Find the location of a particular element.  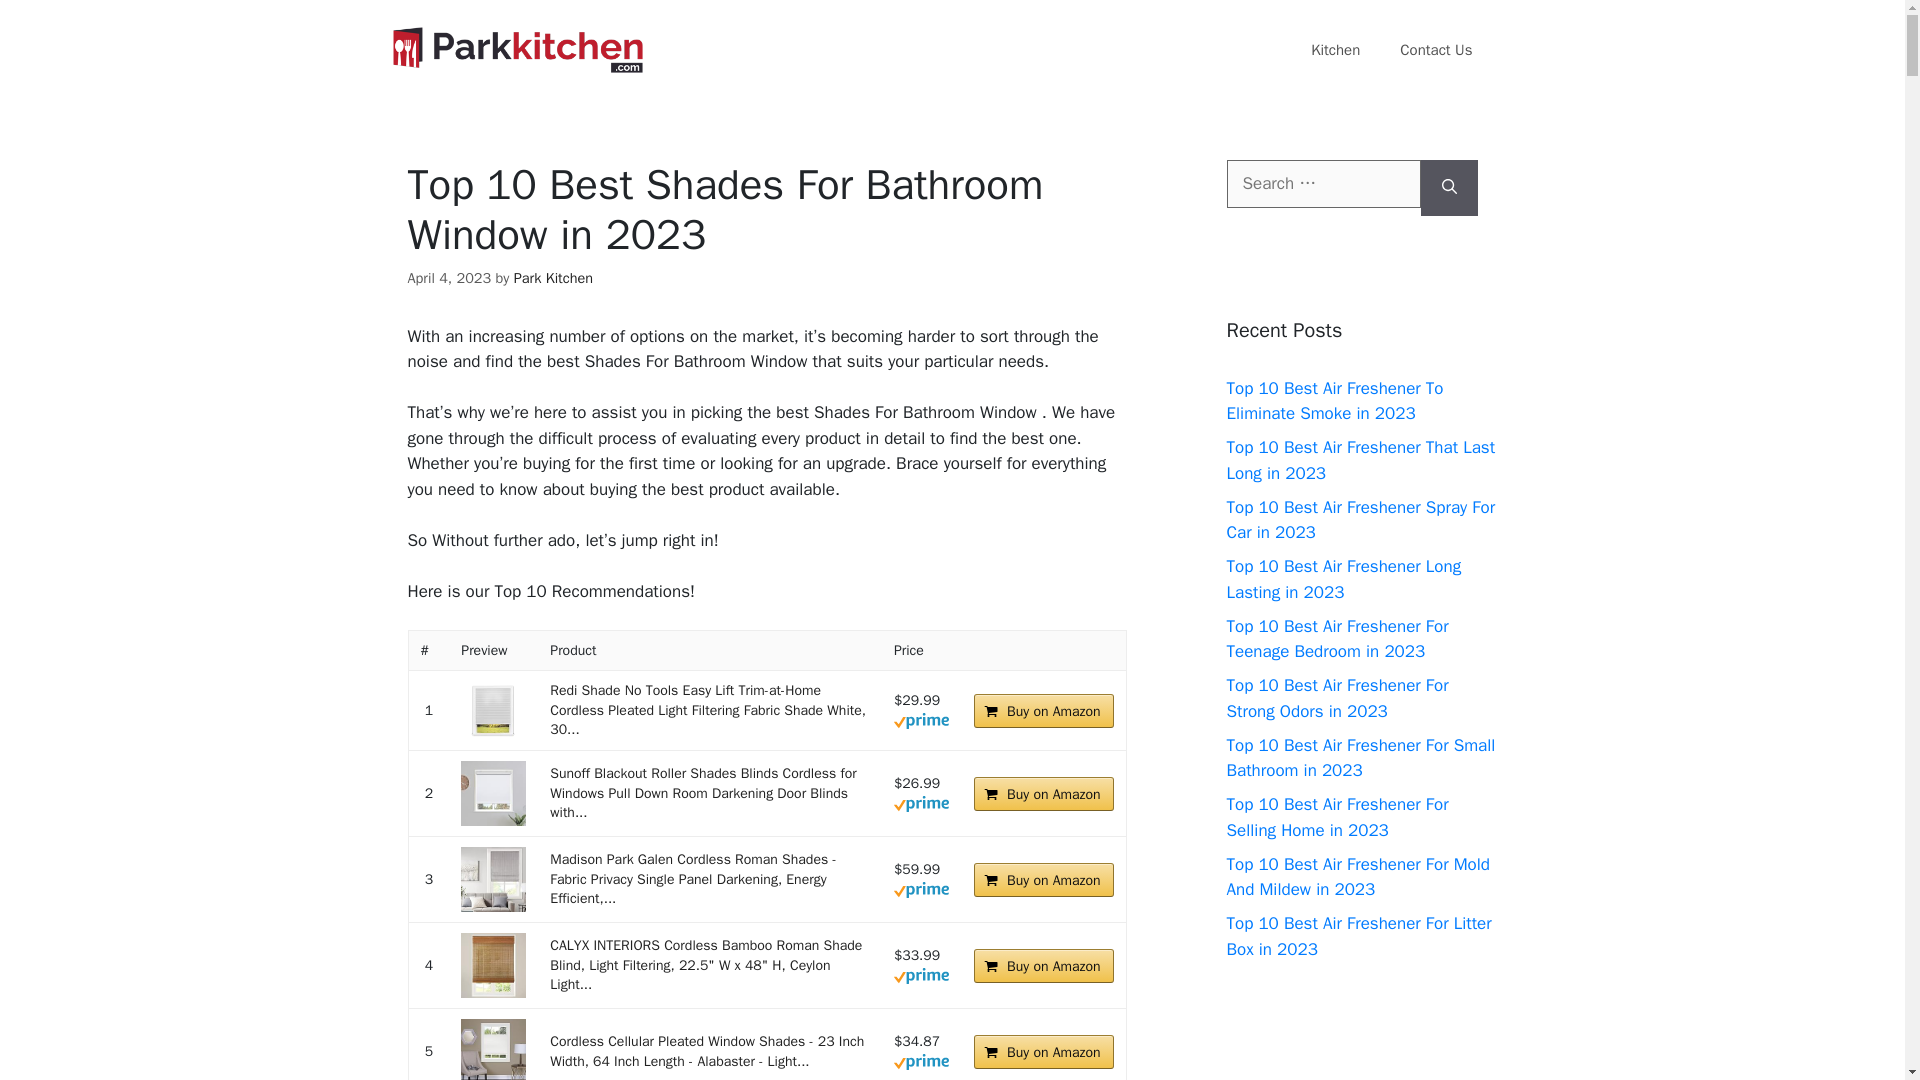

Amazon Prime is located at coordinates (921, 803).